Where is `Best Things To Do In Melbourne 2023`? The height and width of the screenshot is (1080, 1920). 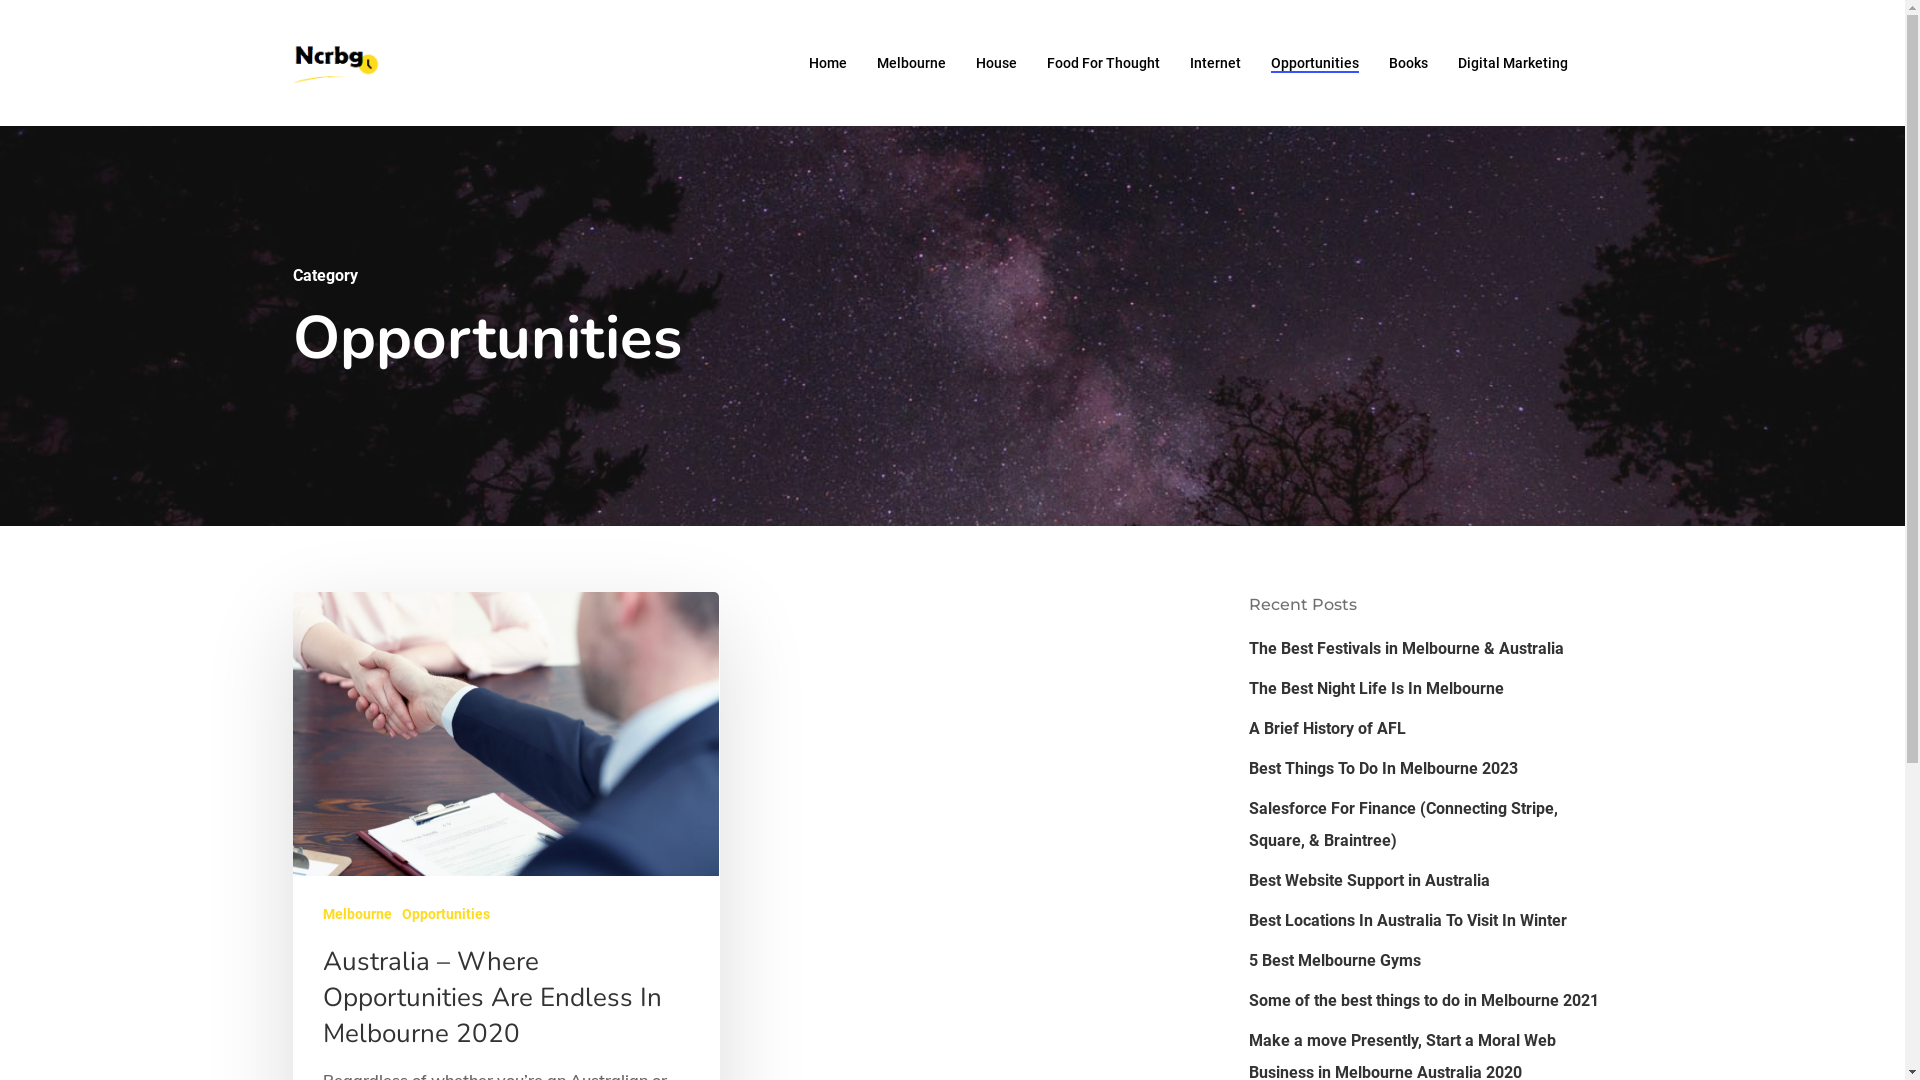 Best Things To Do In Melbourne 2023 is located at coordinates (1430, 769).